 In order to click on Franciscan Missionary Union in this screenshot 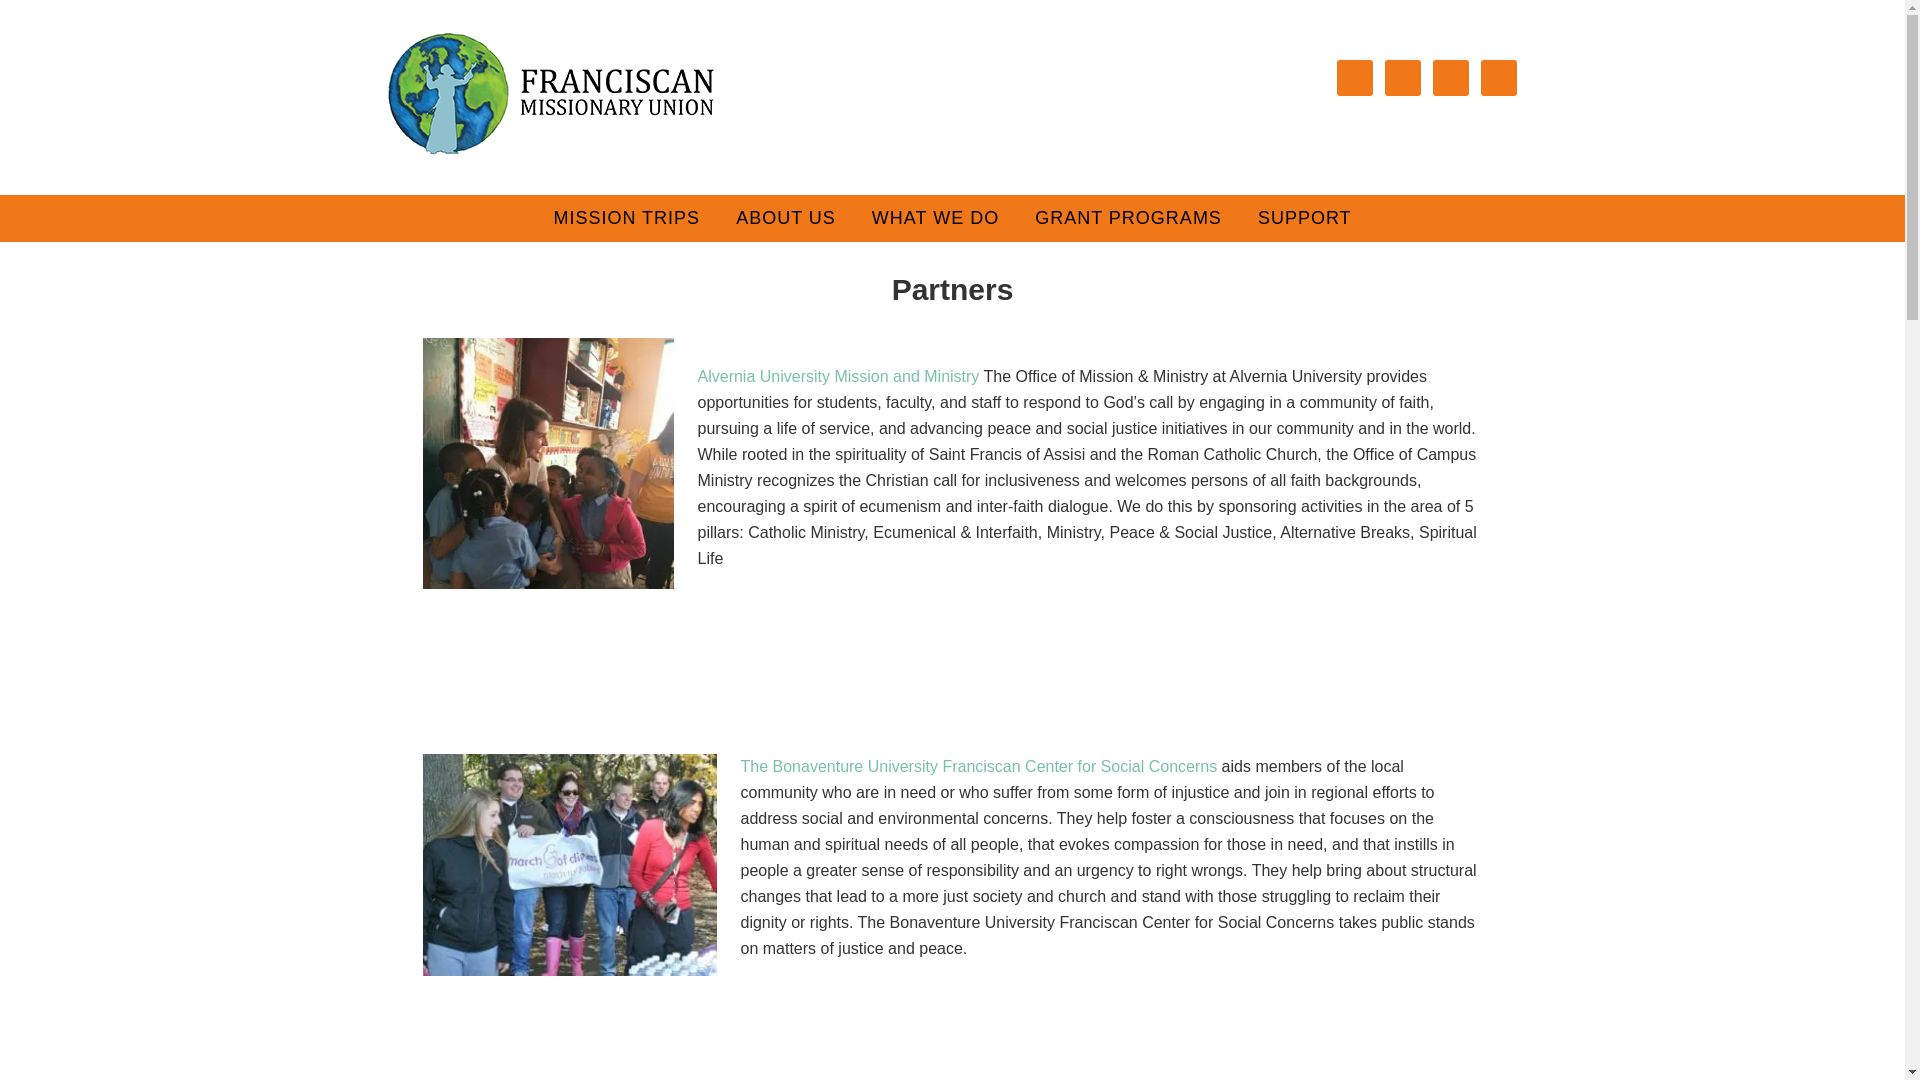, I will do `click(550, 152)`.